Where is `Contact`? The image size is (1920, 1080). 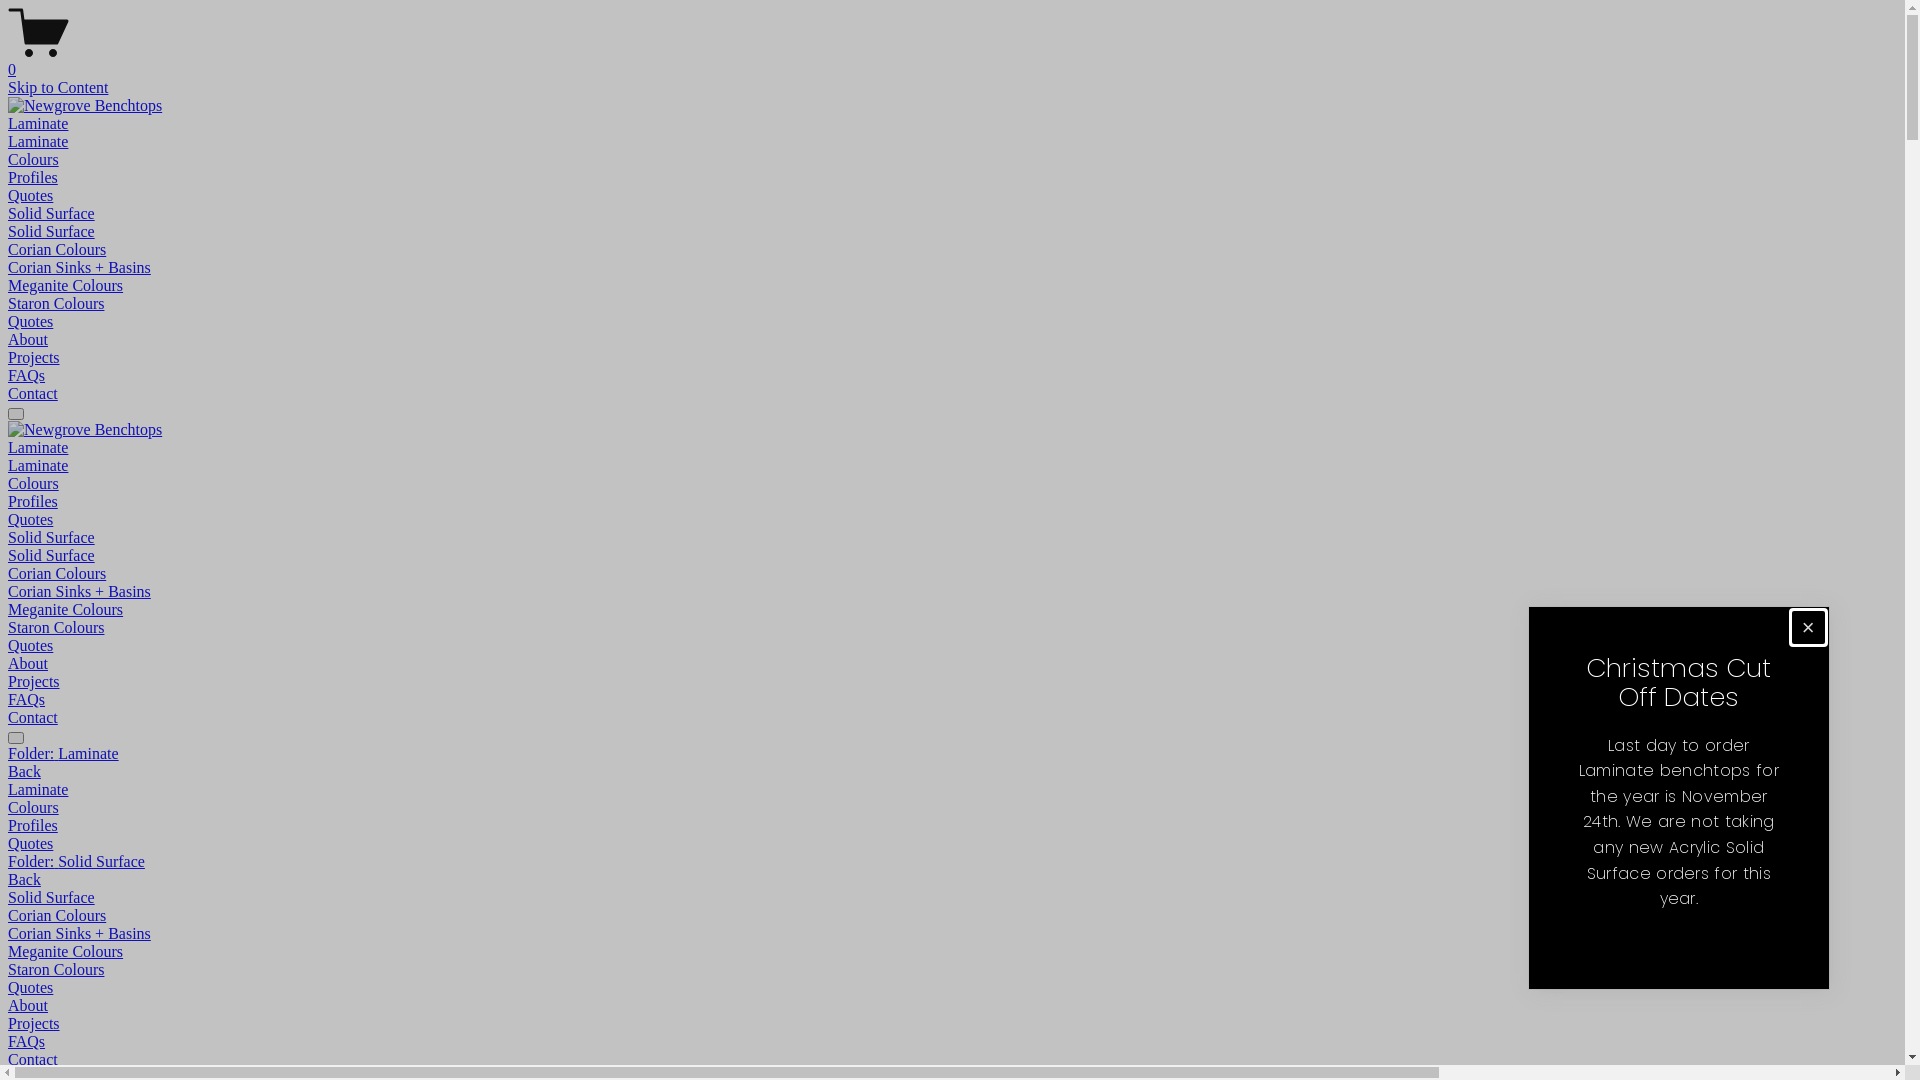 Contact is located at coordinates (33, 718).